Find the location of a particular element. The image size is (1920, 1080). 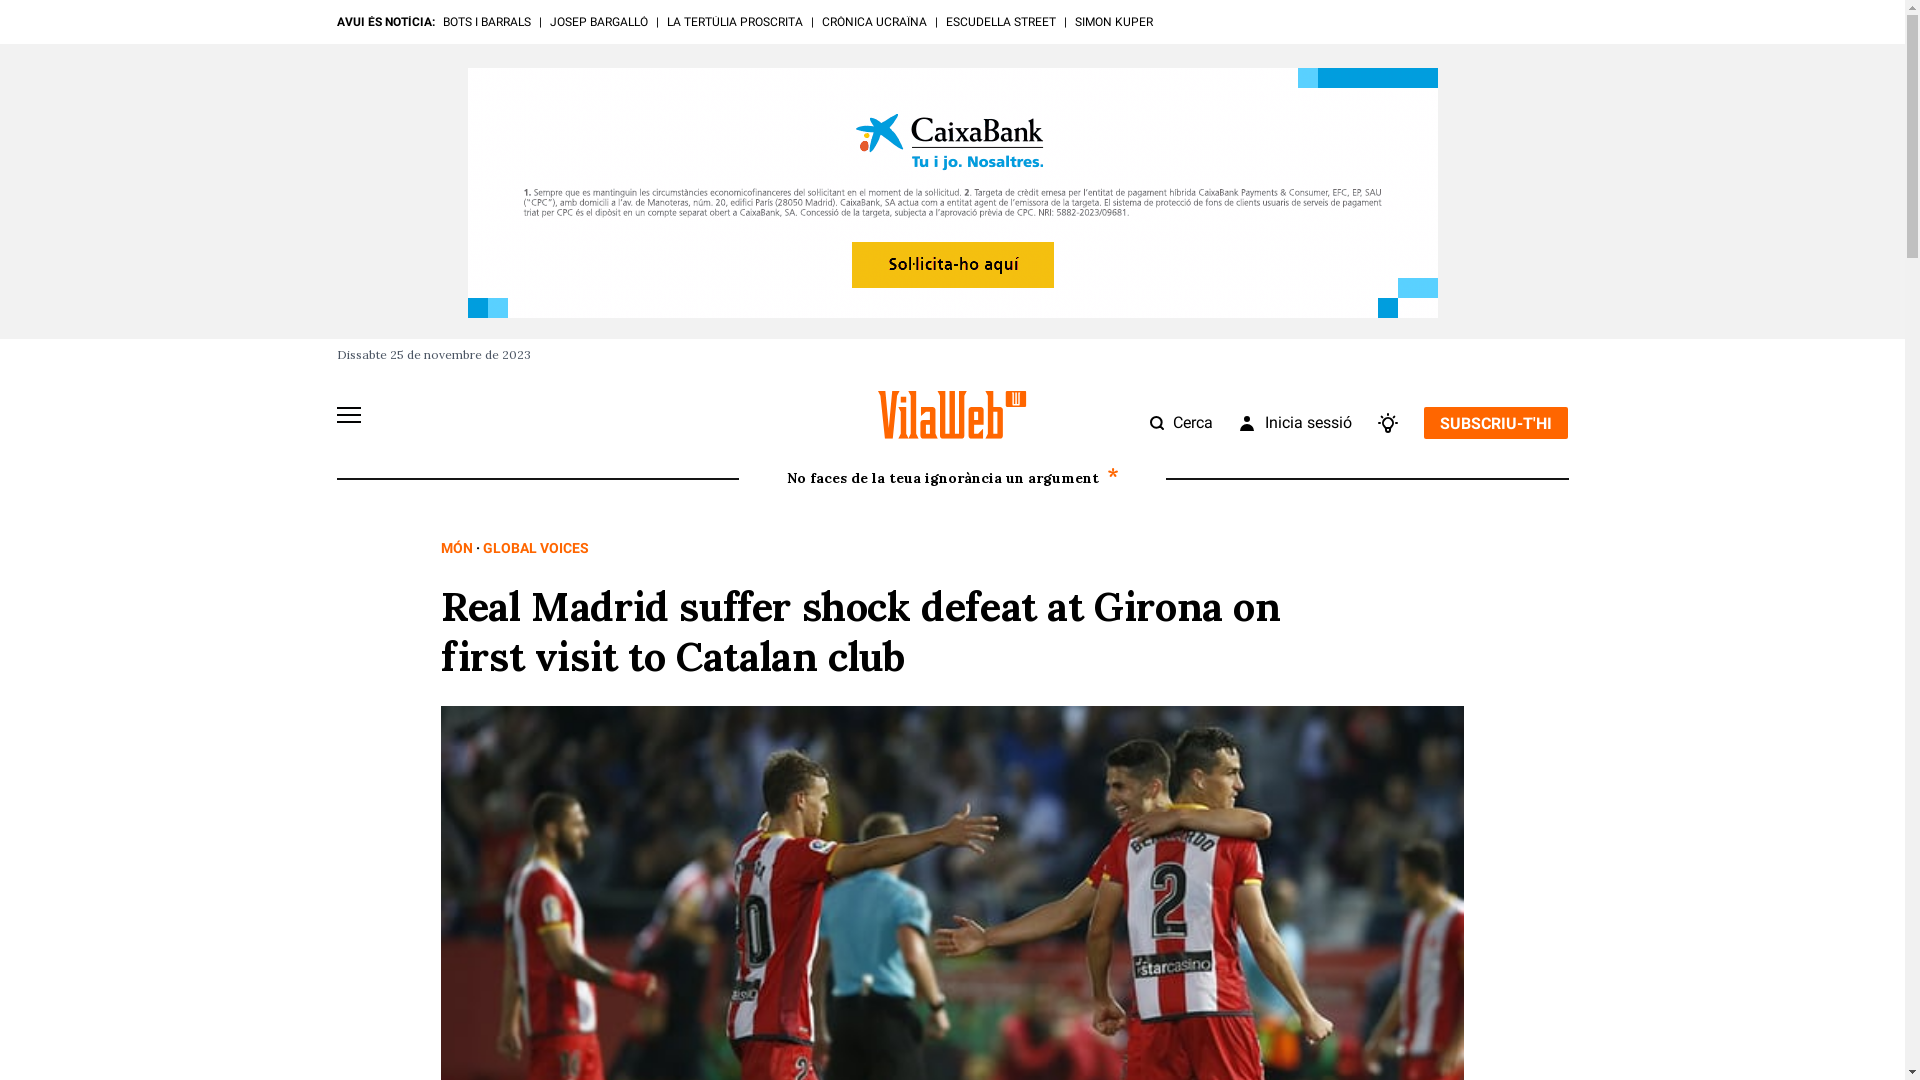

SIMON KUPER is located at coordinates (1113, 22).